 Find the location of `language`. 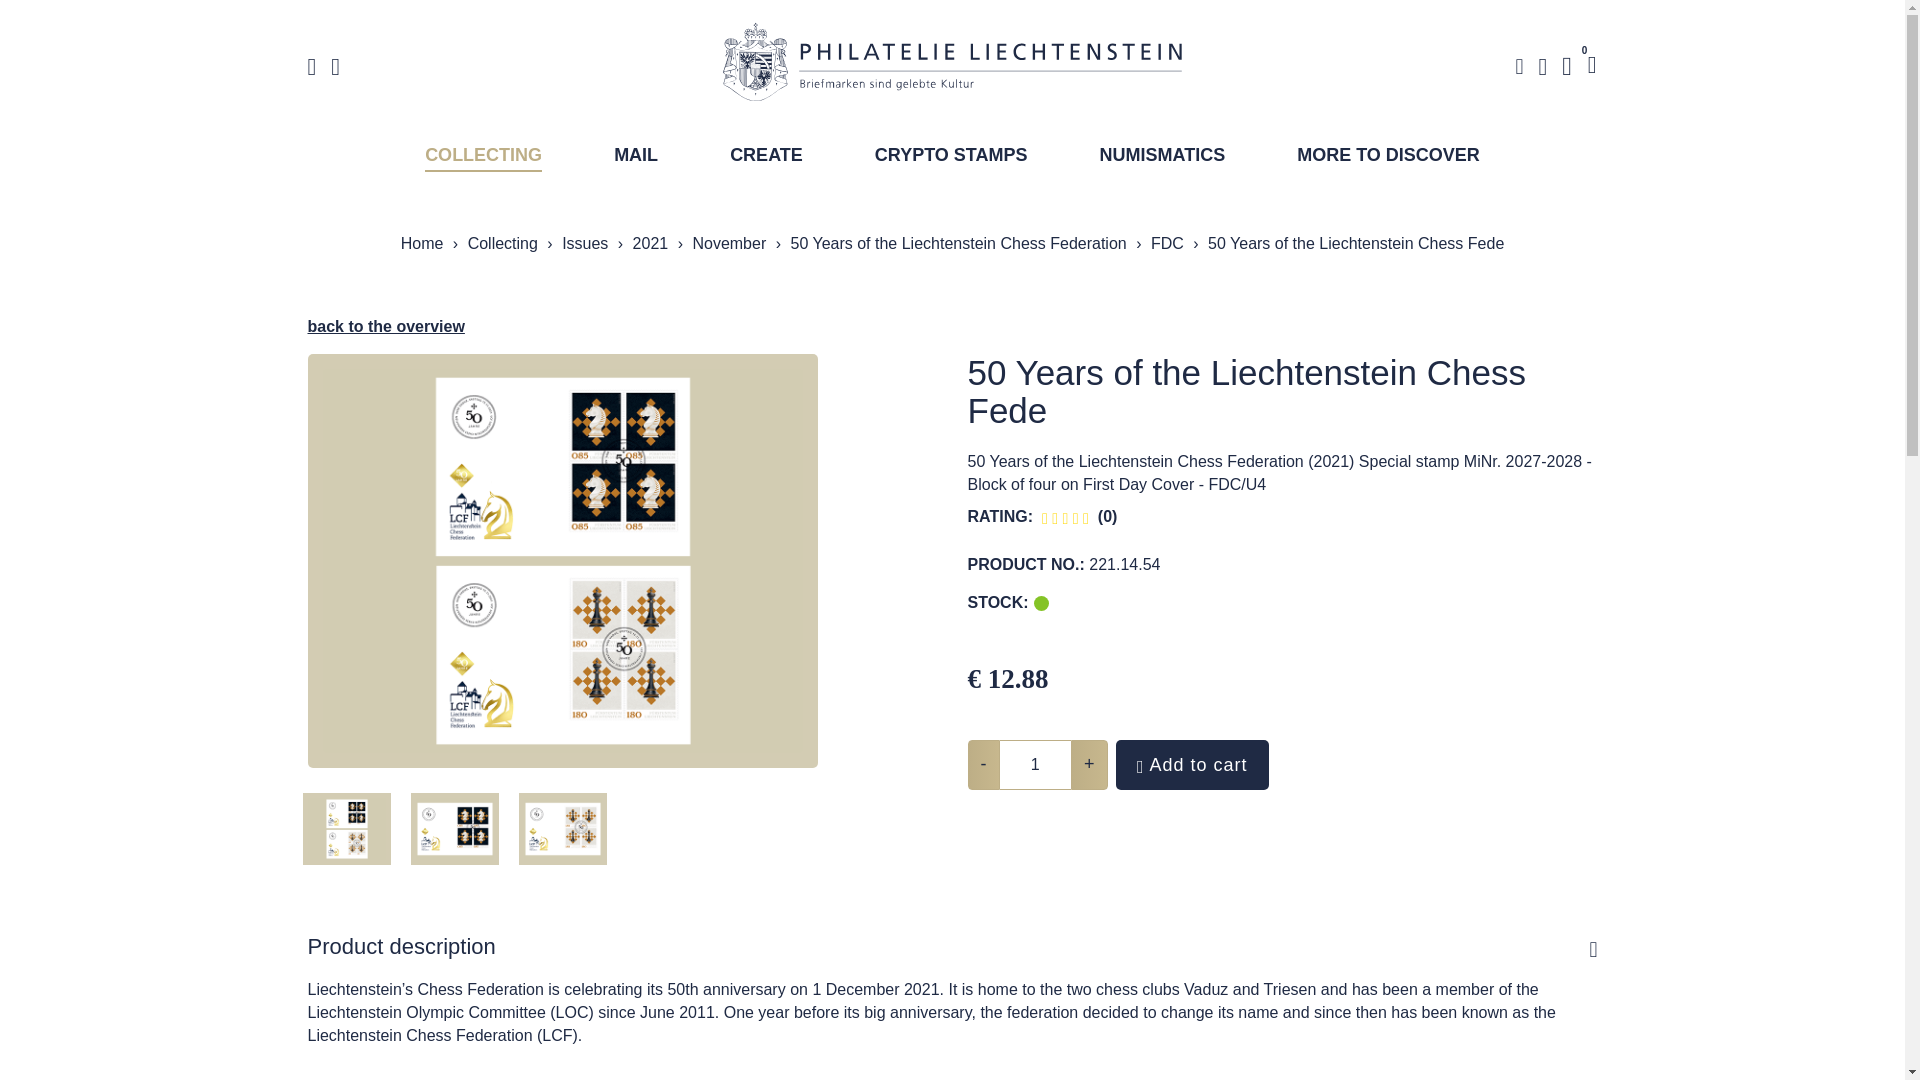

language is located at coordinates (1542, 66).